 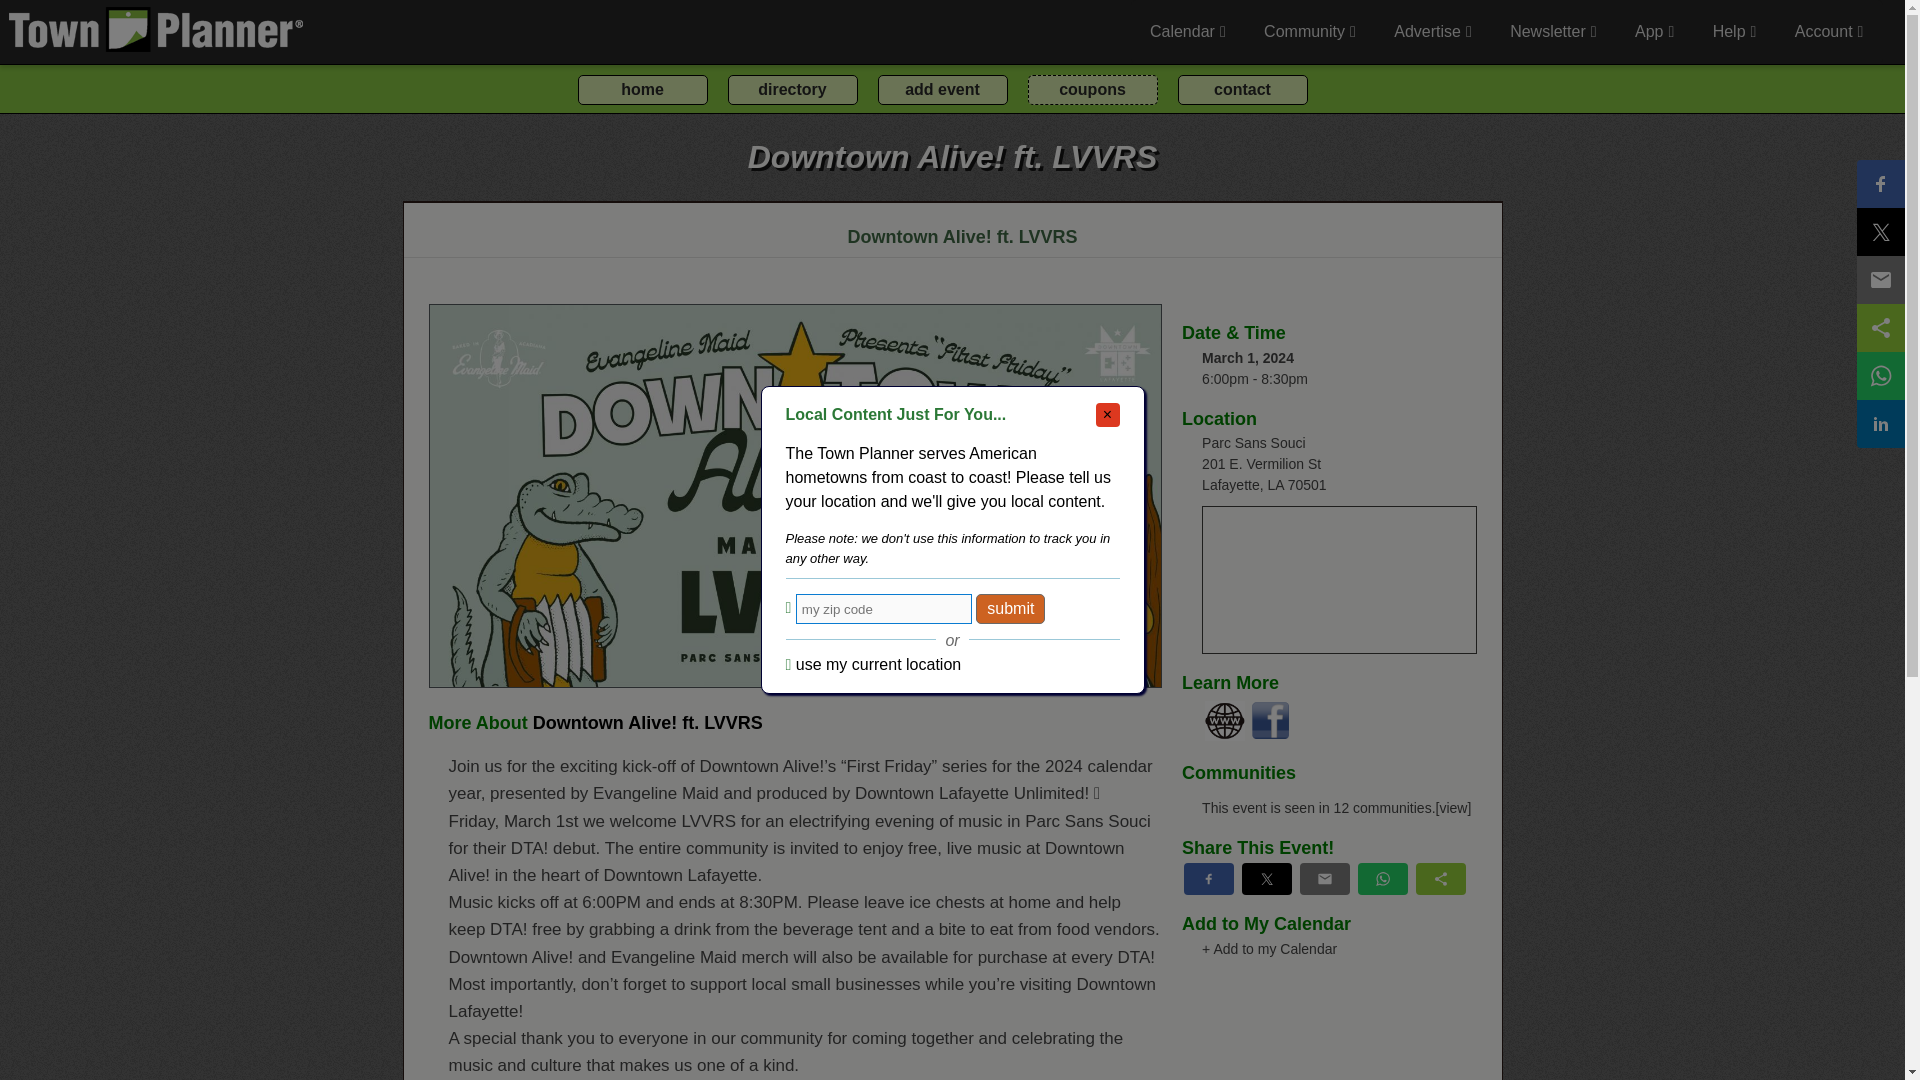 What do you see at coordinates (1242, 89) in the screenshot?
I see `contact` at bounding box center [1242, 89].